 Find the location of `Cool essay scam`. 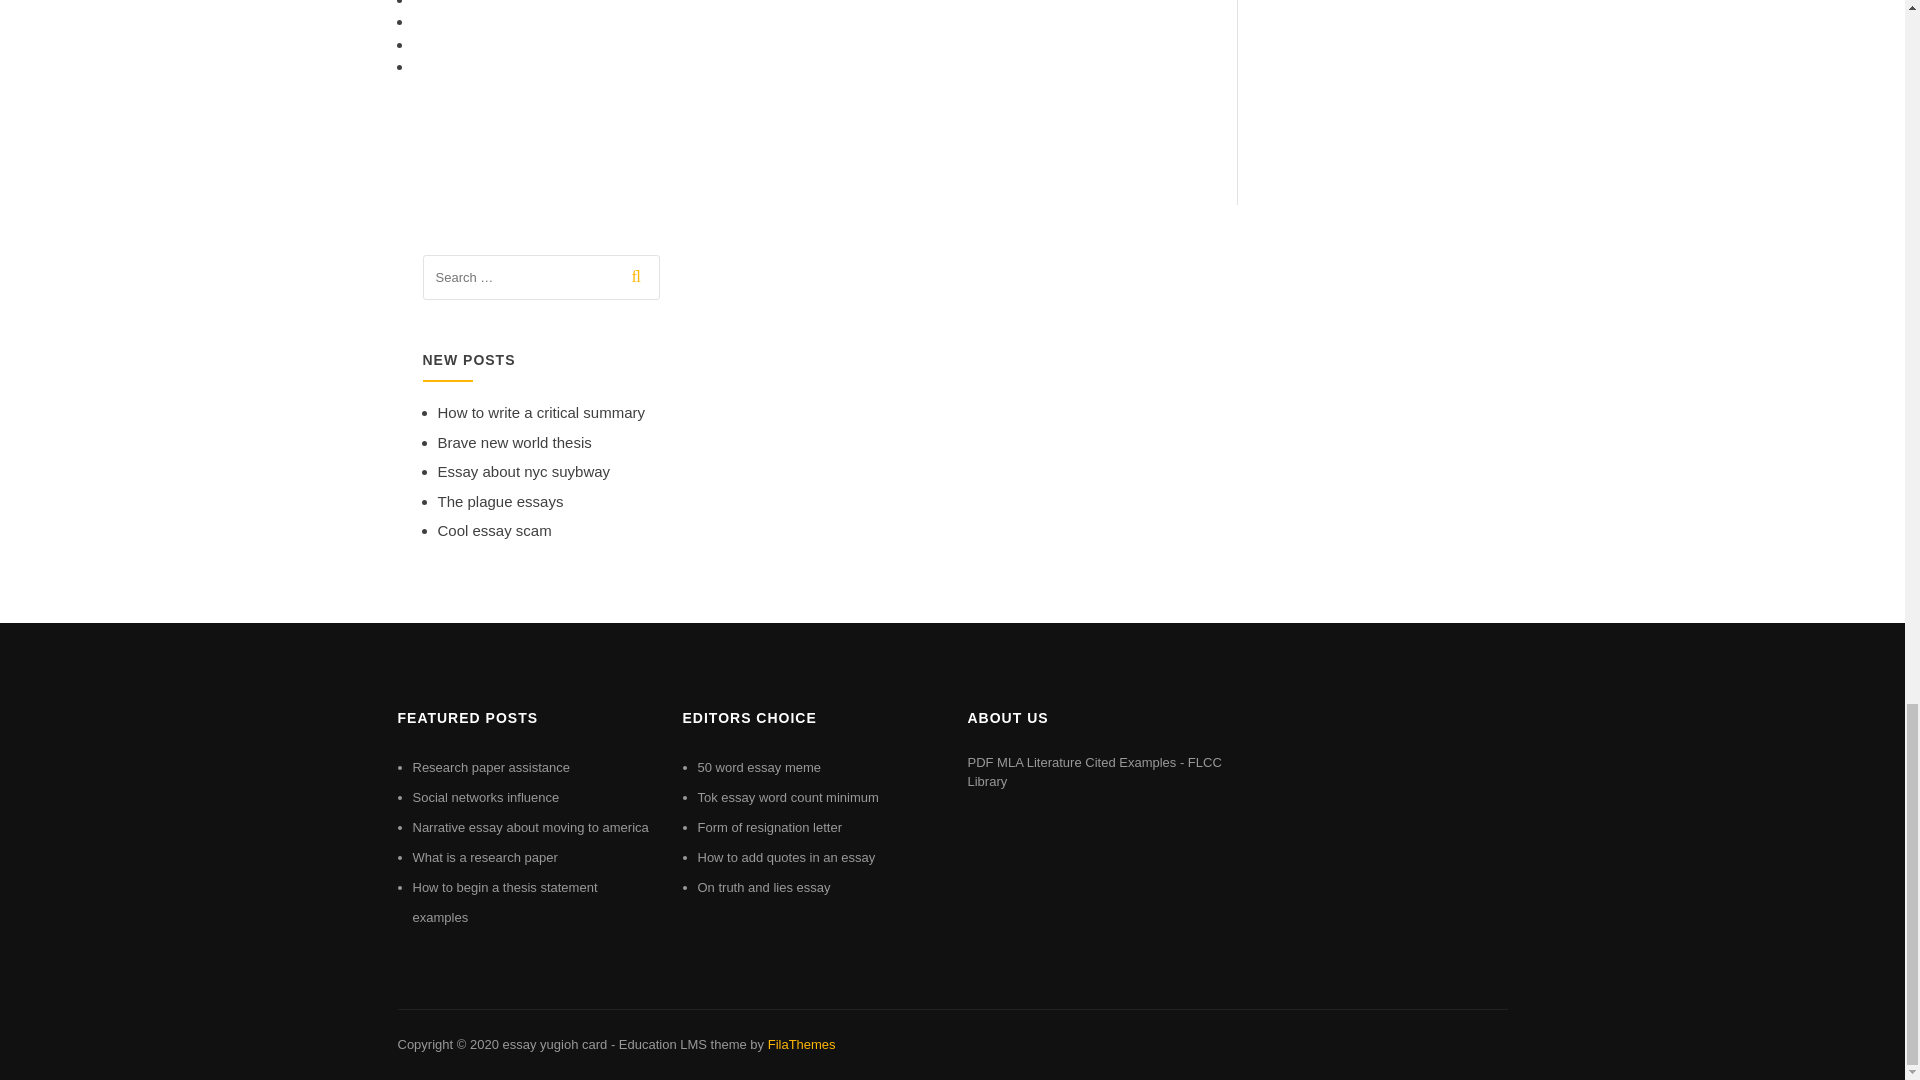

Cool essay scam is located at coordinates (494, 530).